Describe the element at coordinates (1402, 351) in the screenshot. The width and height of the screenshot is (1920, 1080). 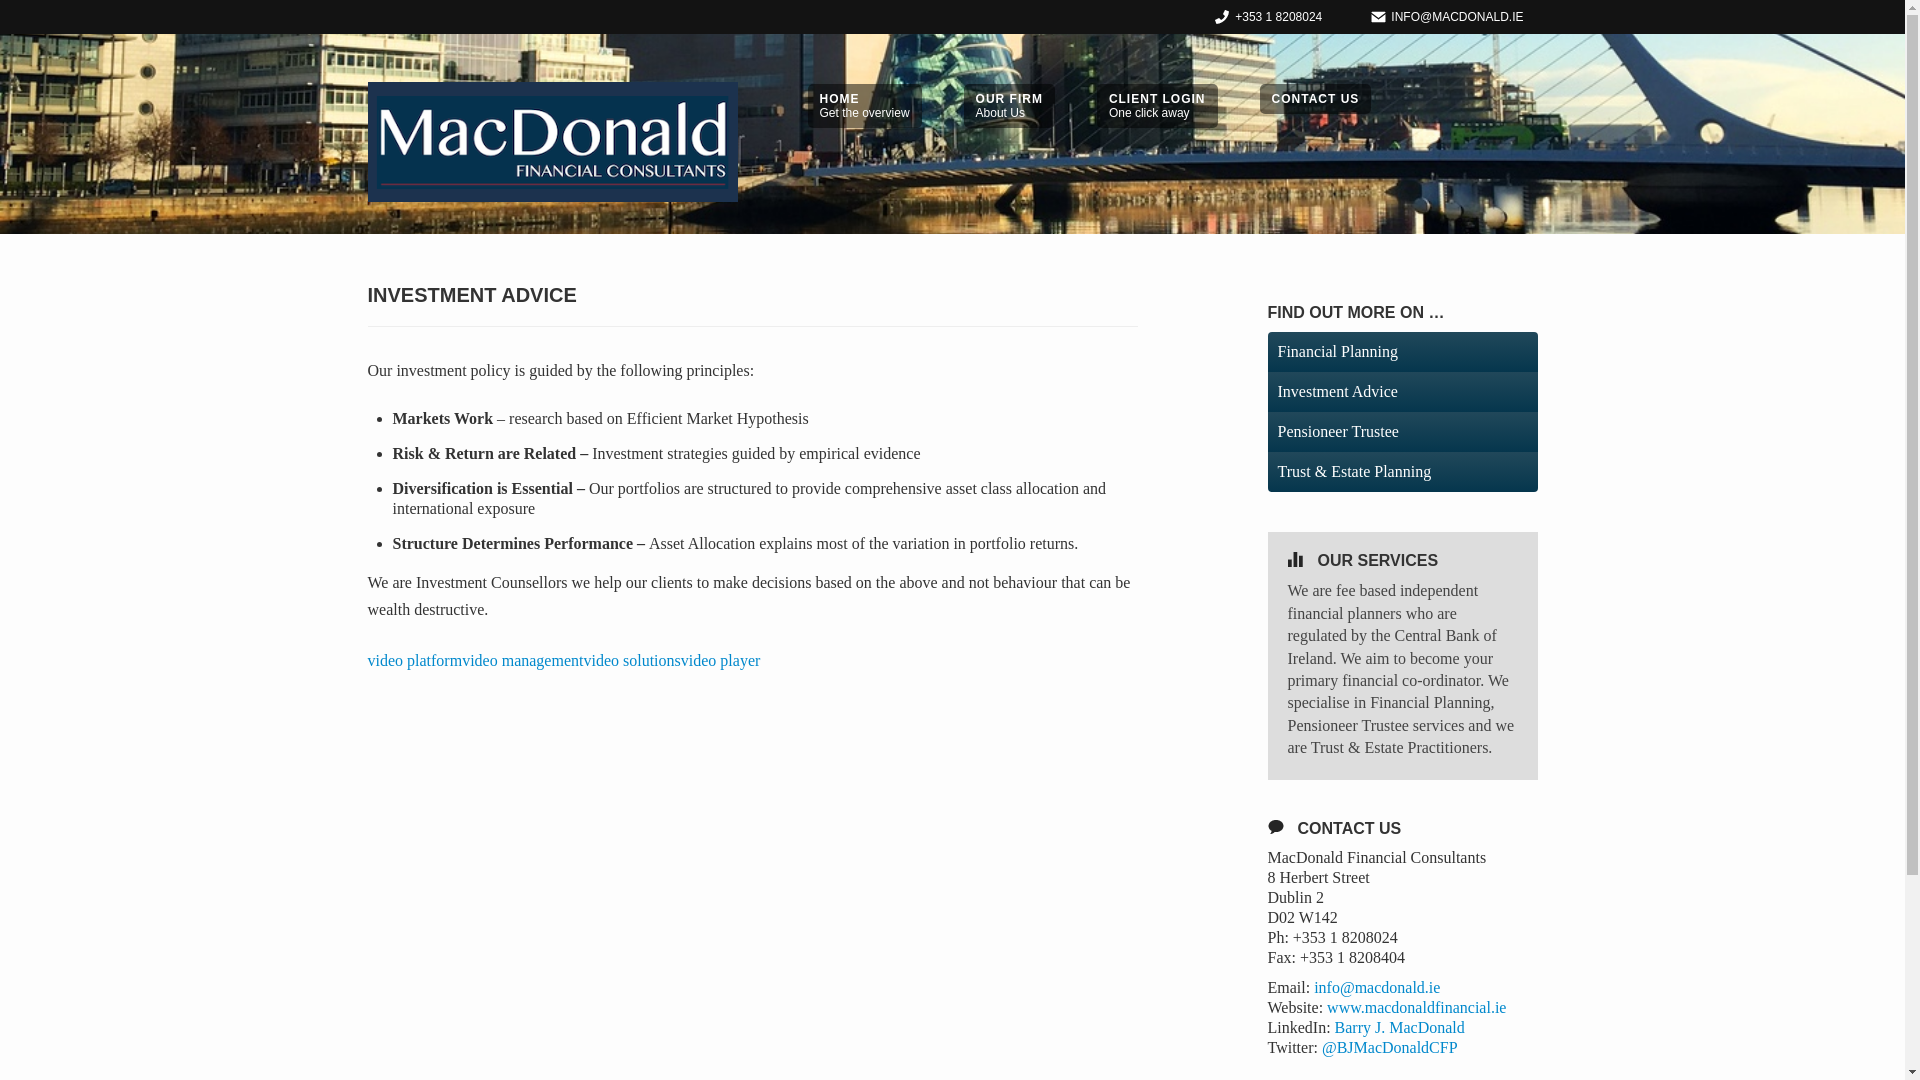
I see `Barry J. MacDonald` at that location.